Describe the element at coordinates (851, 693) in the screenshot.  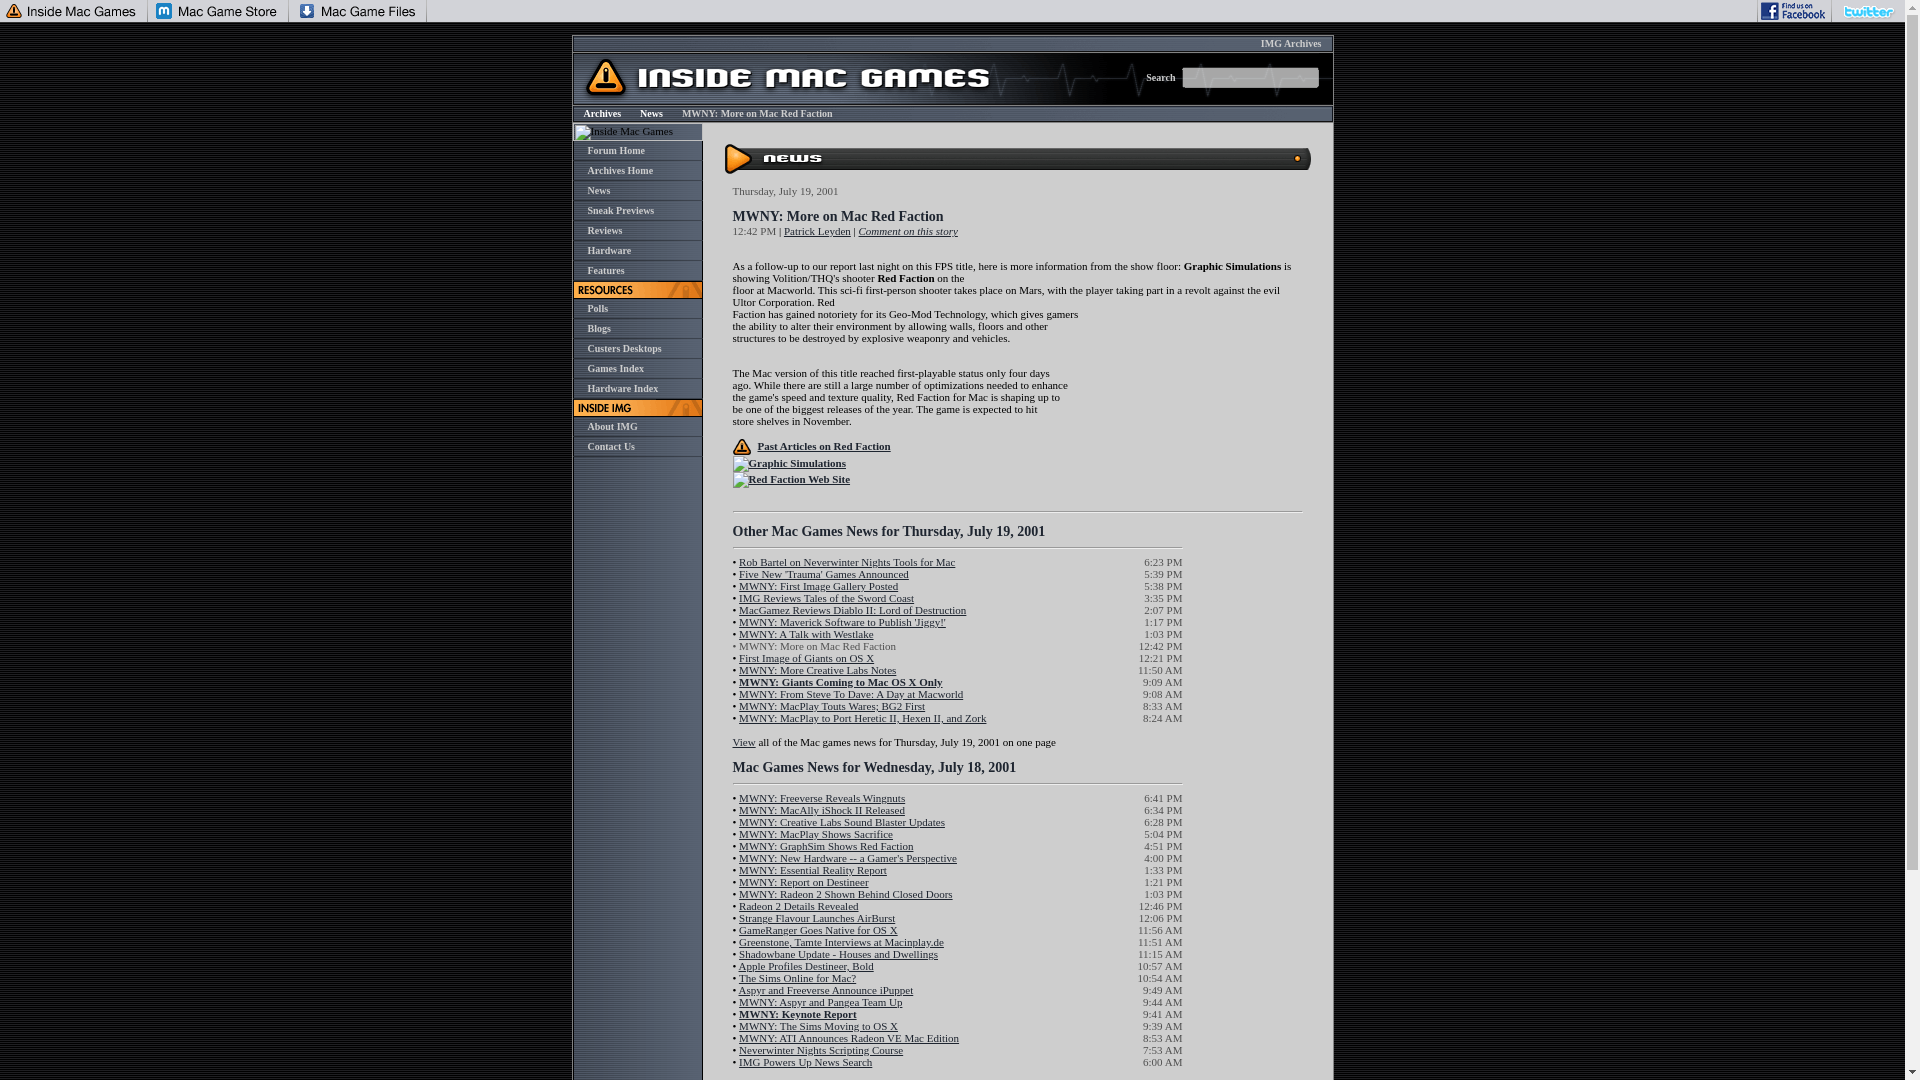
I see `MWNY: From Steve To Dave: A Day at Macworld` at that location.